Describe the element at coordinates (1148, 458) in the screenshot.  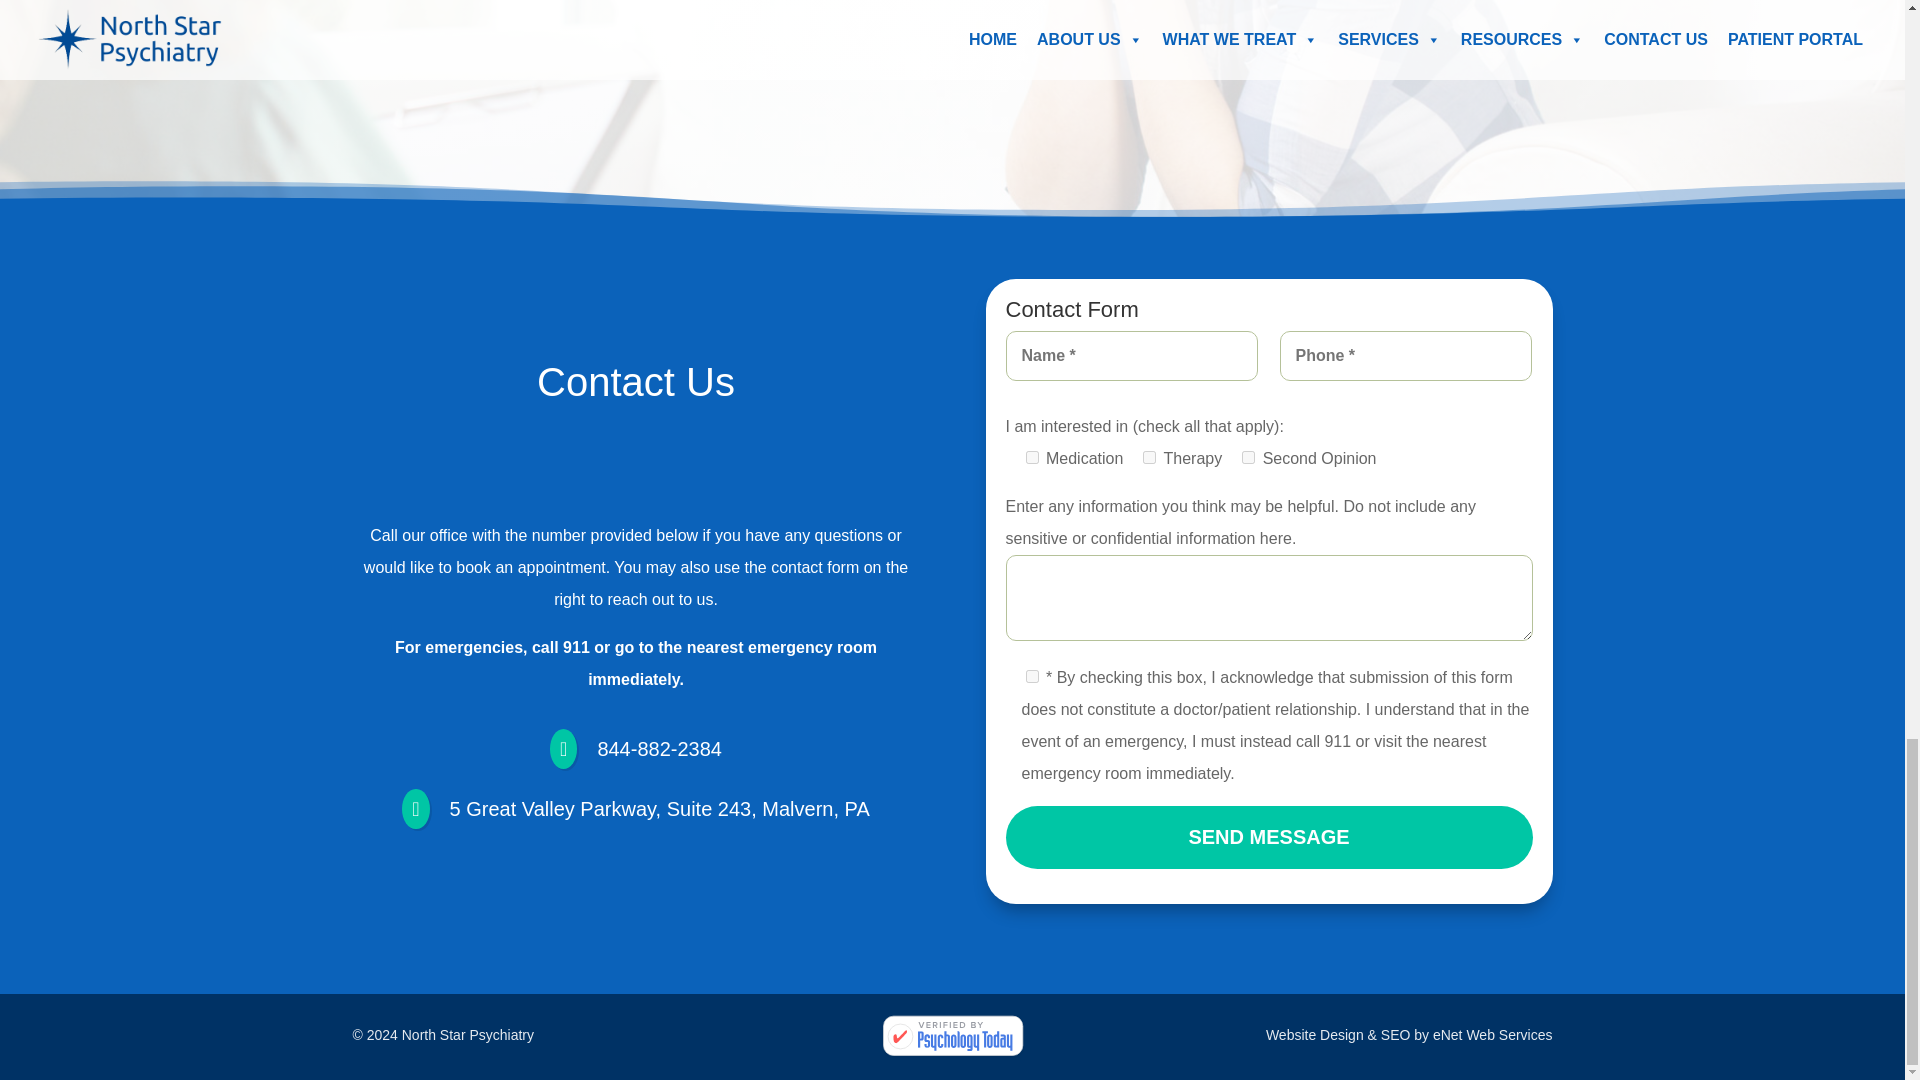
I see `Therapy` at that location.